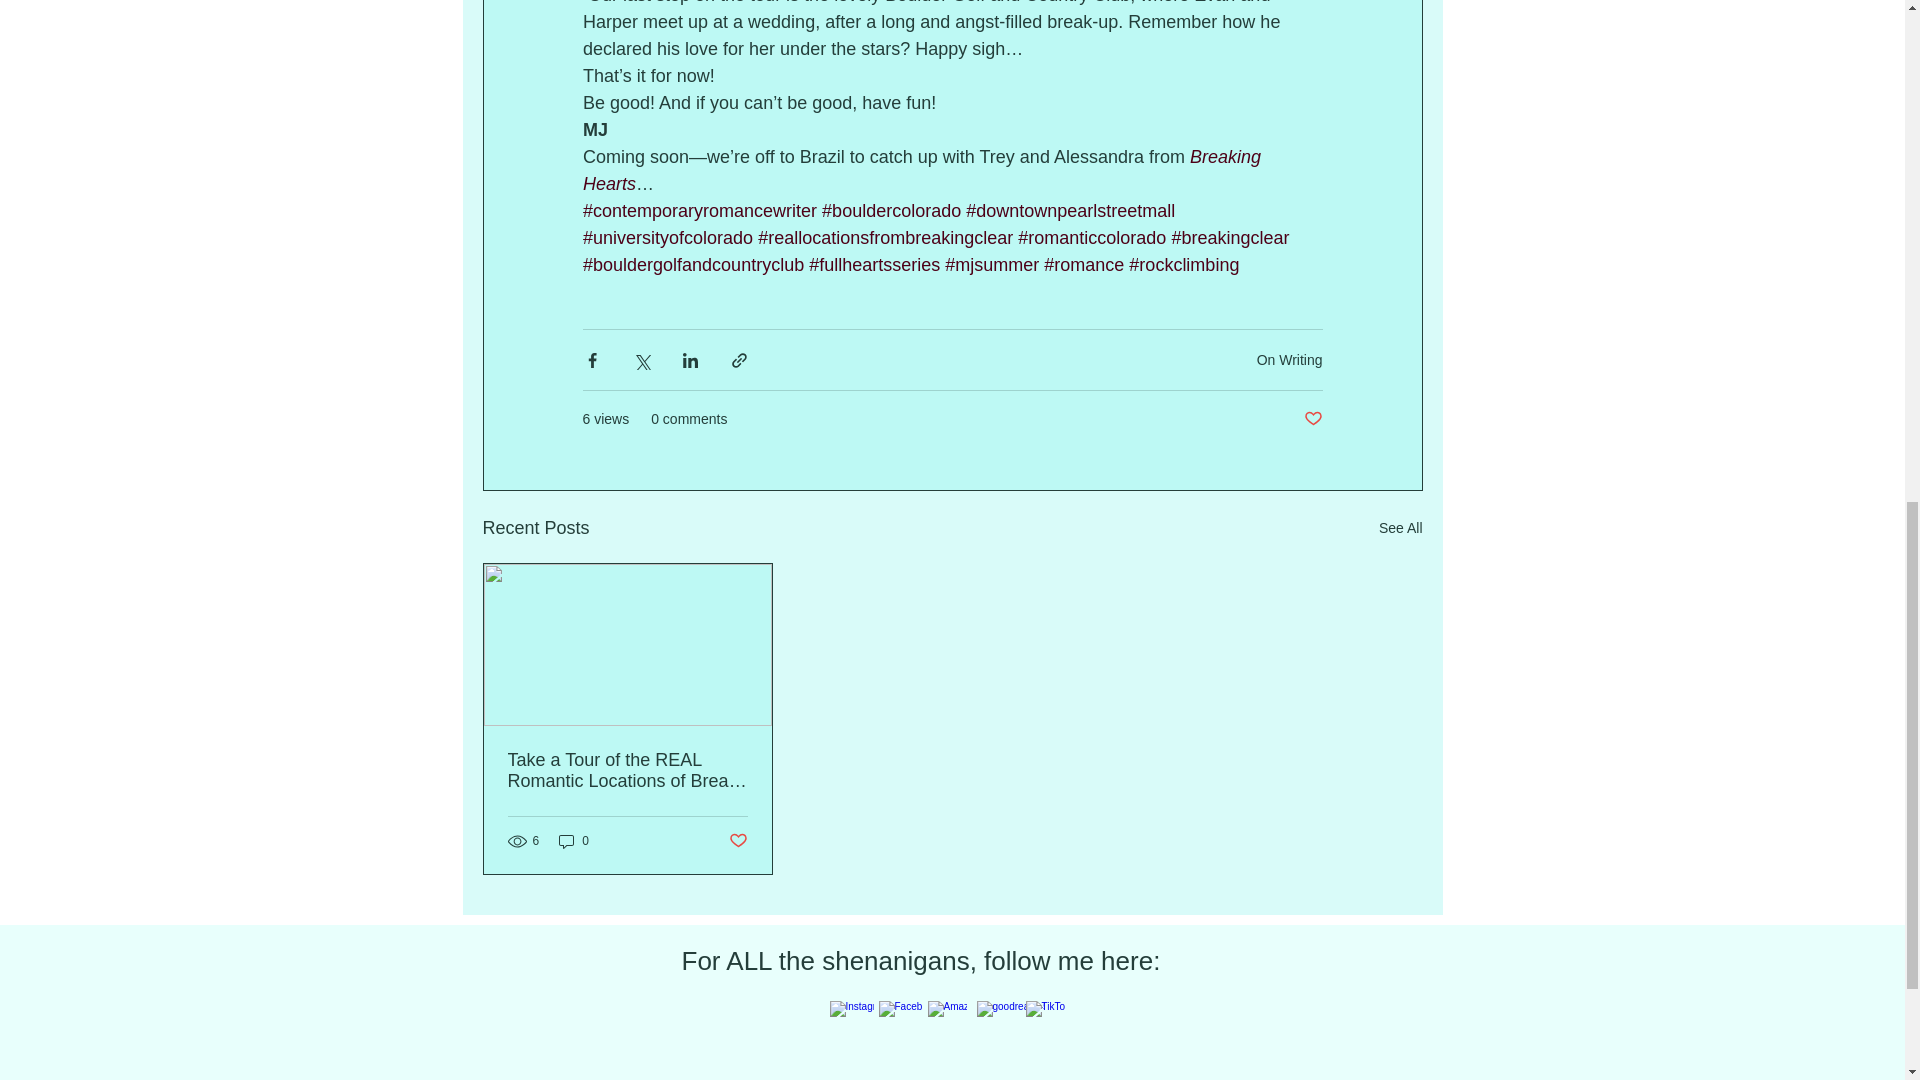  Describe the element at coordinates (923, 170) in the screenshot. I see `Breaking Hearts` at that location.